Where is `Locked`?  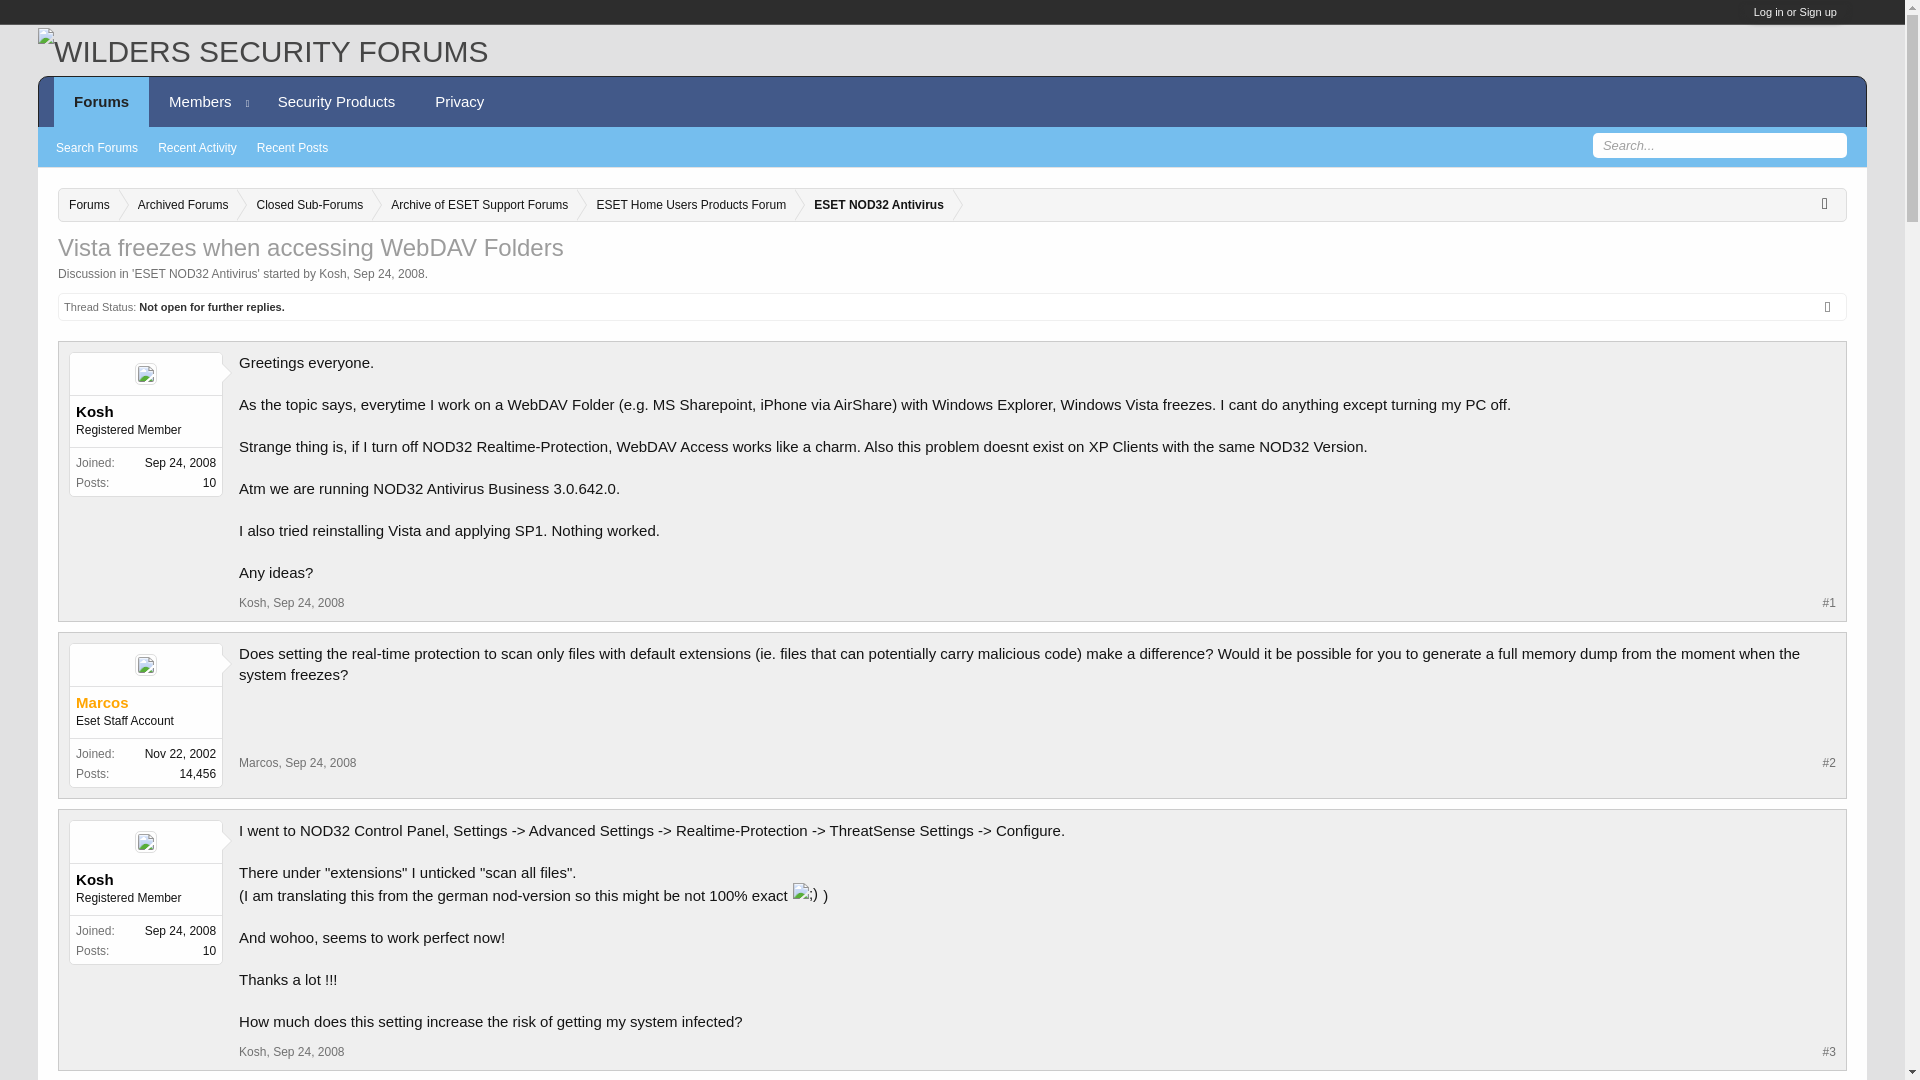
Locked is located at coordinates (1833, 307).